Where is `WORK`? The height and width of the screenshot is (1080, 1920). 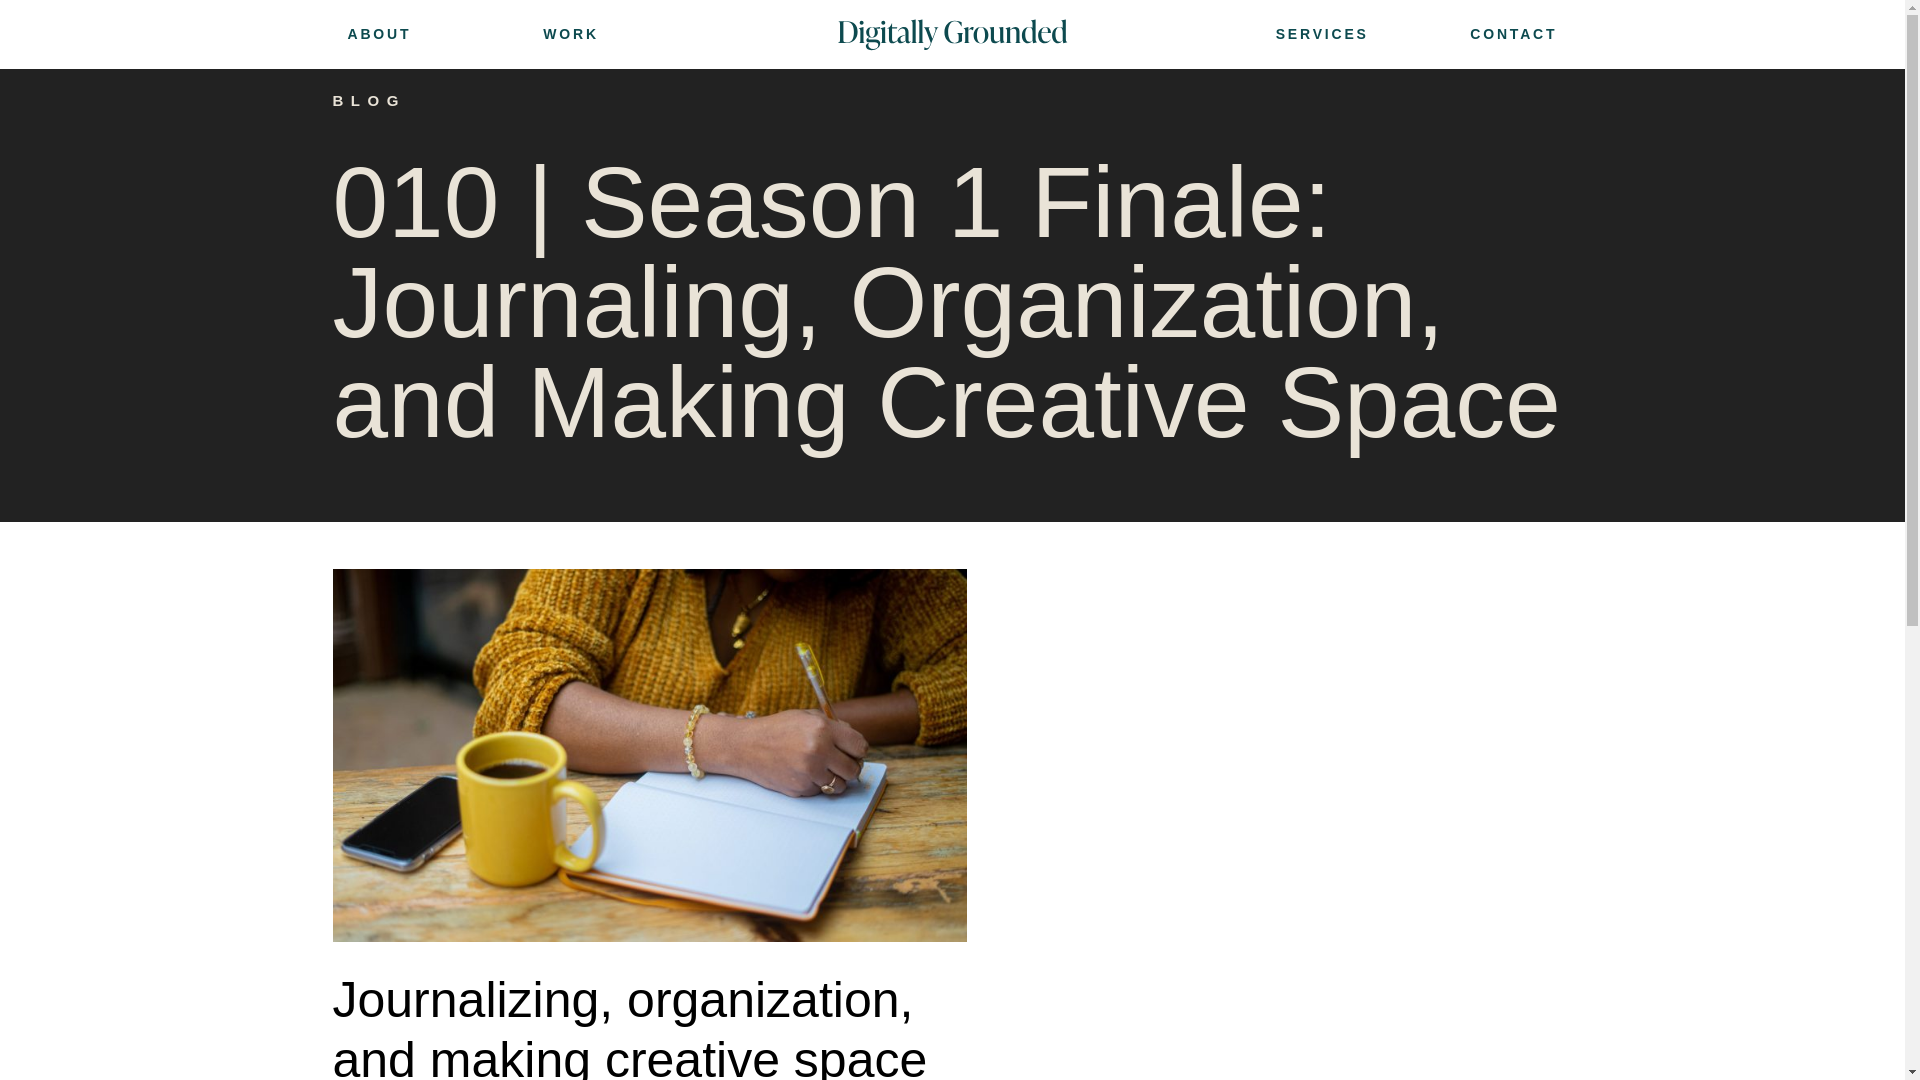
WORK is located at coordinates (637, 34).